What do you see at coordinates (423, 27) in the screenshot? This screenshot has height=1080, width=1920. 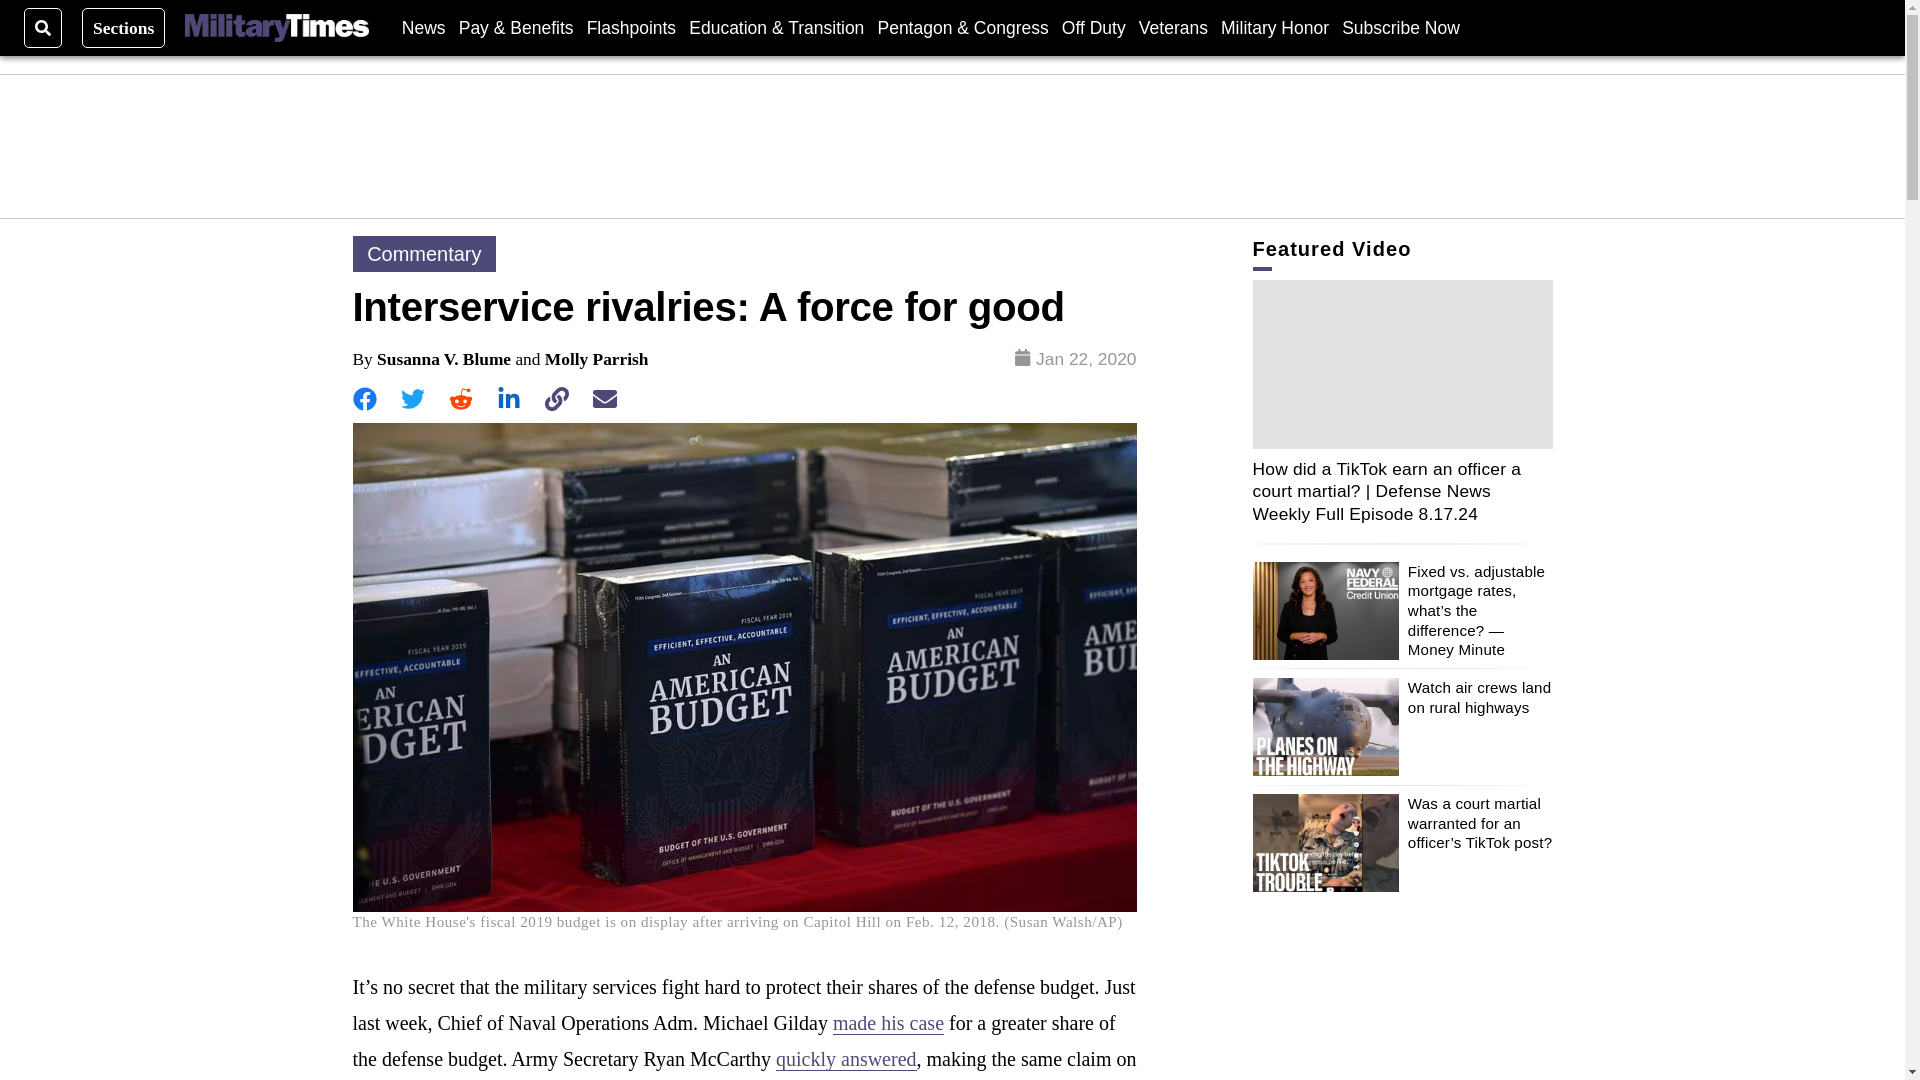 I see `News` at bounding box center [423, 27].